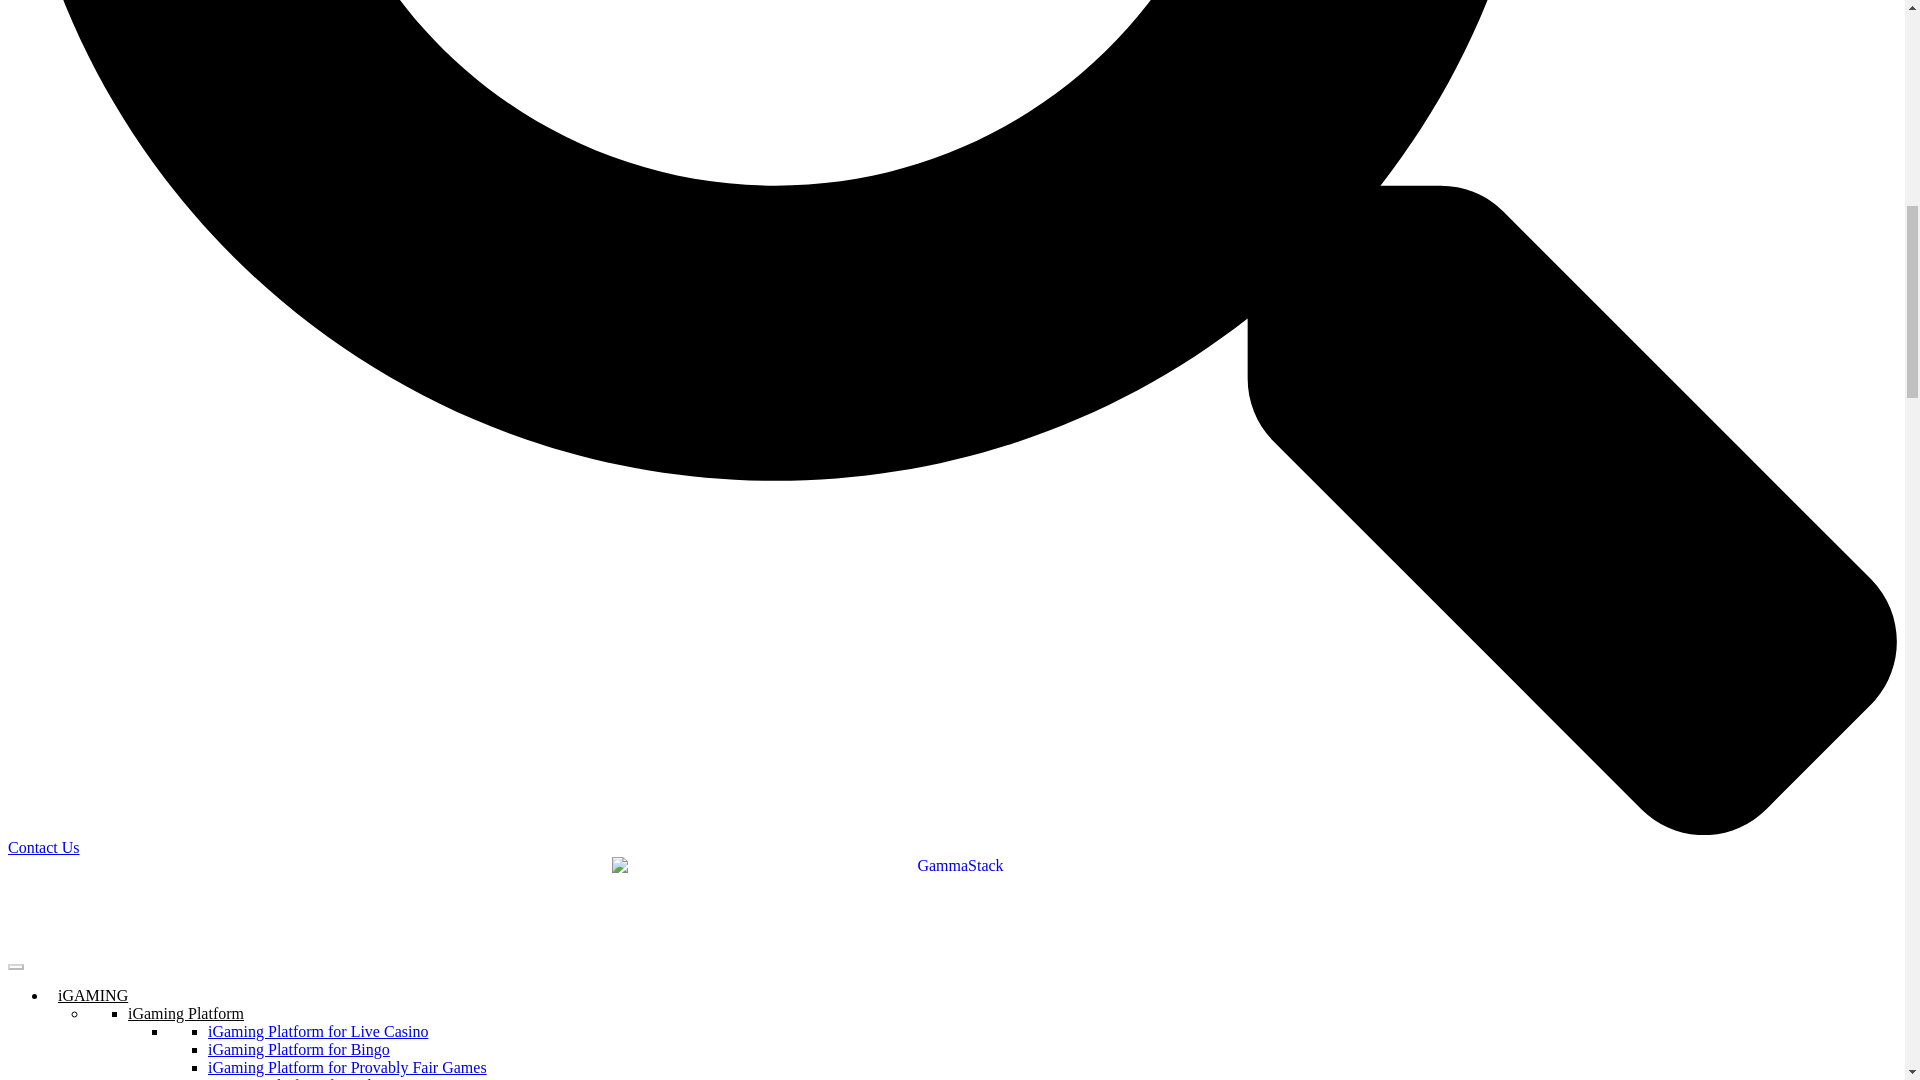 The width and height of the screenshot is (1920, 1080). What do you see at coordinates (297, 1078) in the screenshot?
I see `iGaming Platform for Poker` at bounding box center [297, 1078].